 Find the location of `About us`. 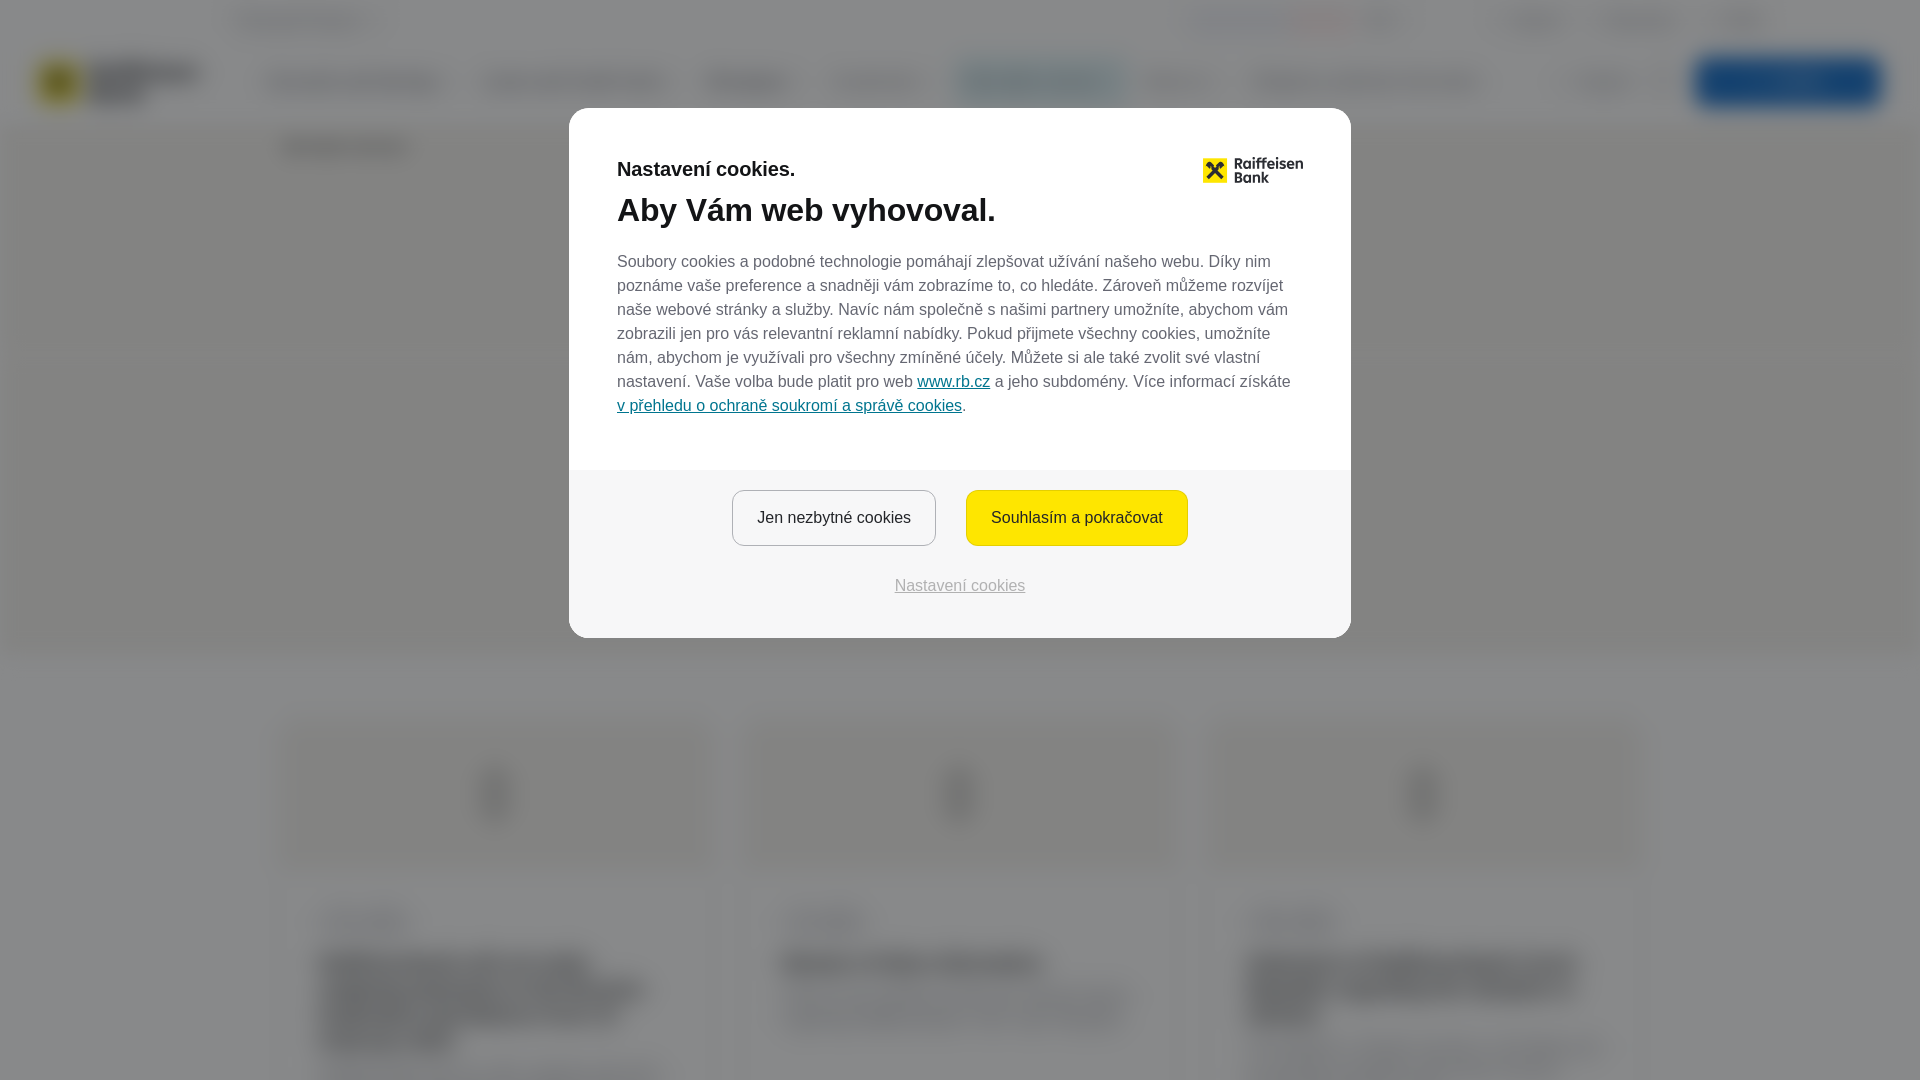

About us is located at coordinates (1185, 82).